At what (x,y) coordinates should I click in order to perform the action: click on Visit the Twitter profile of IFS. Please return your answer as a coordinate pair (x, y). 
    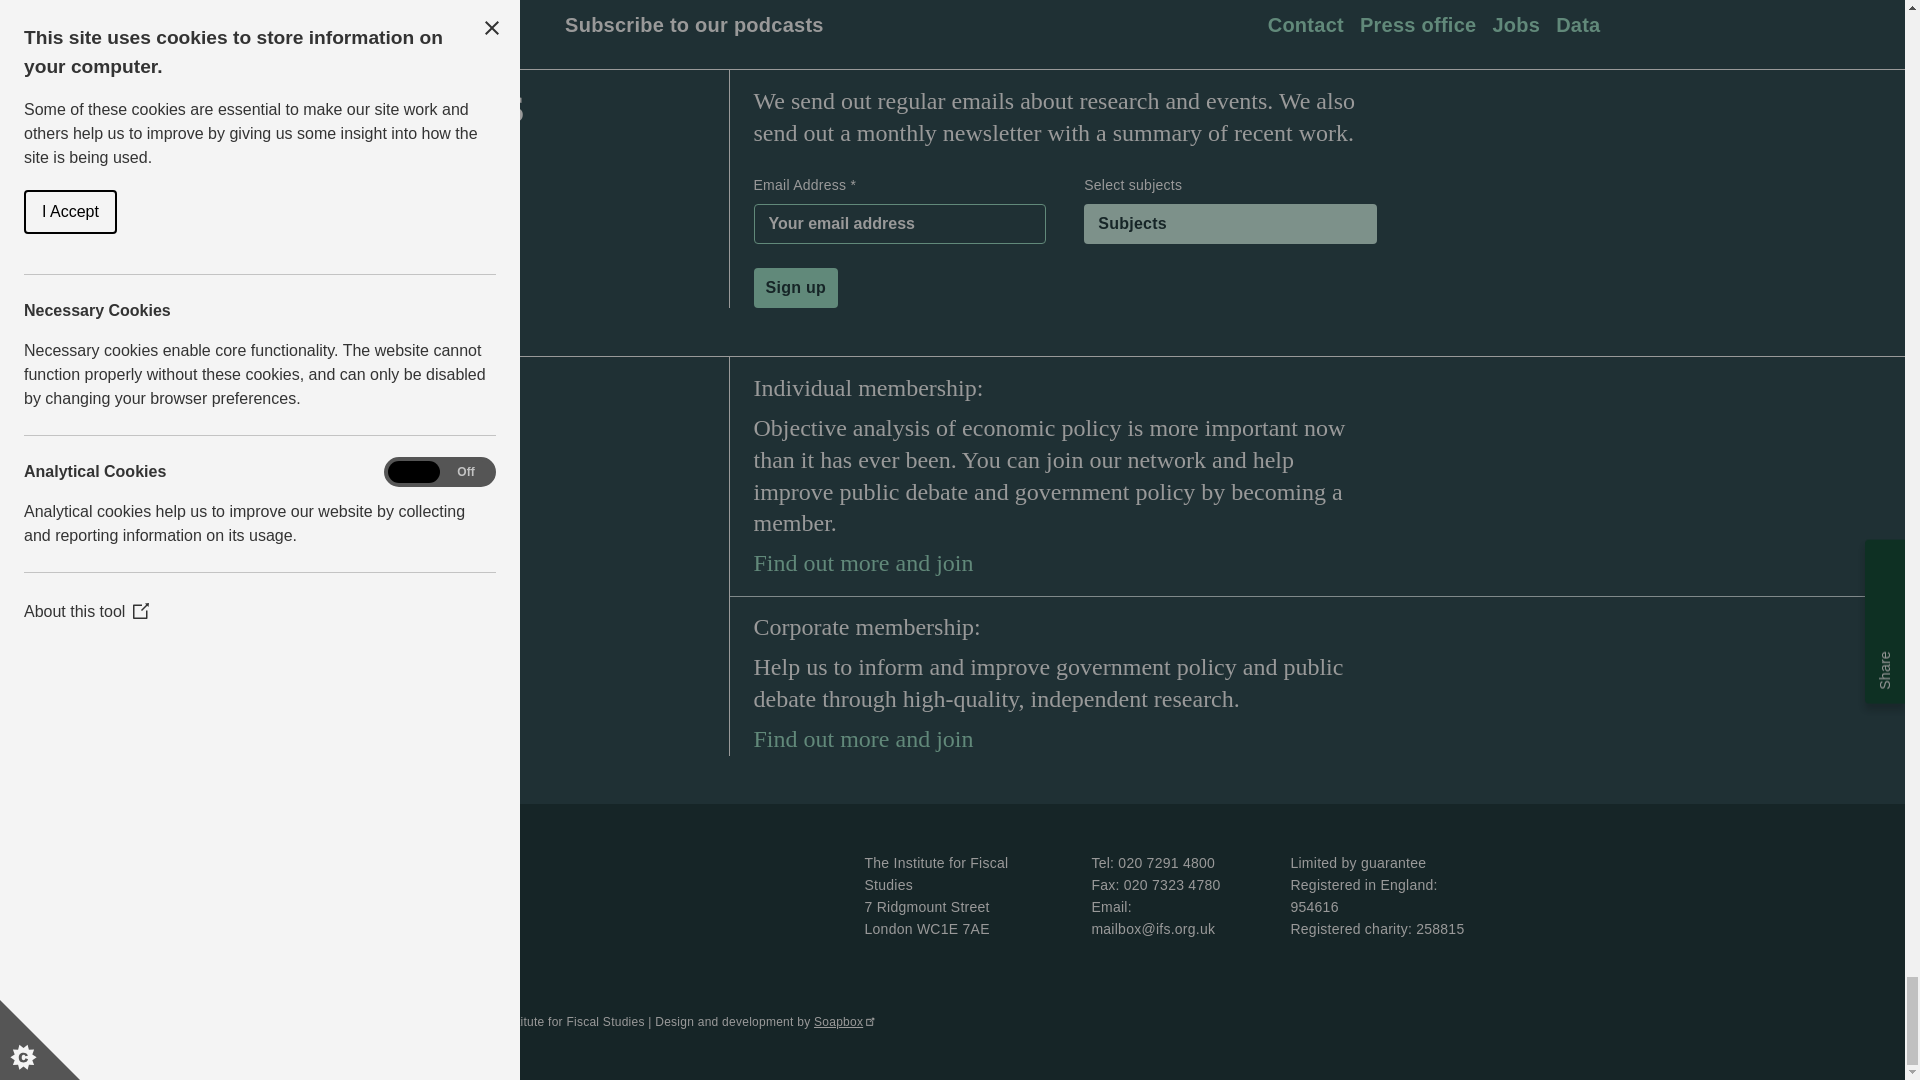
    Looking at the image, I should click on (474, 24).